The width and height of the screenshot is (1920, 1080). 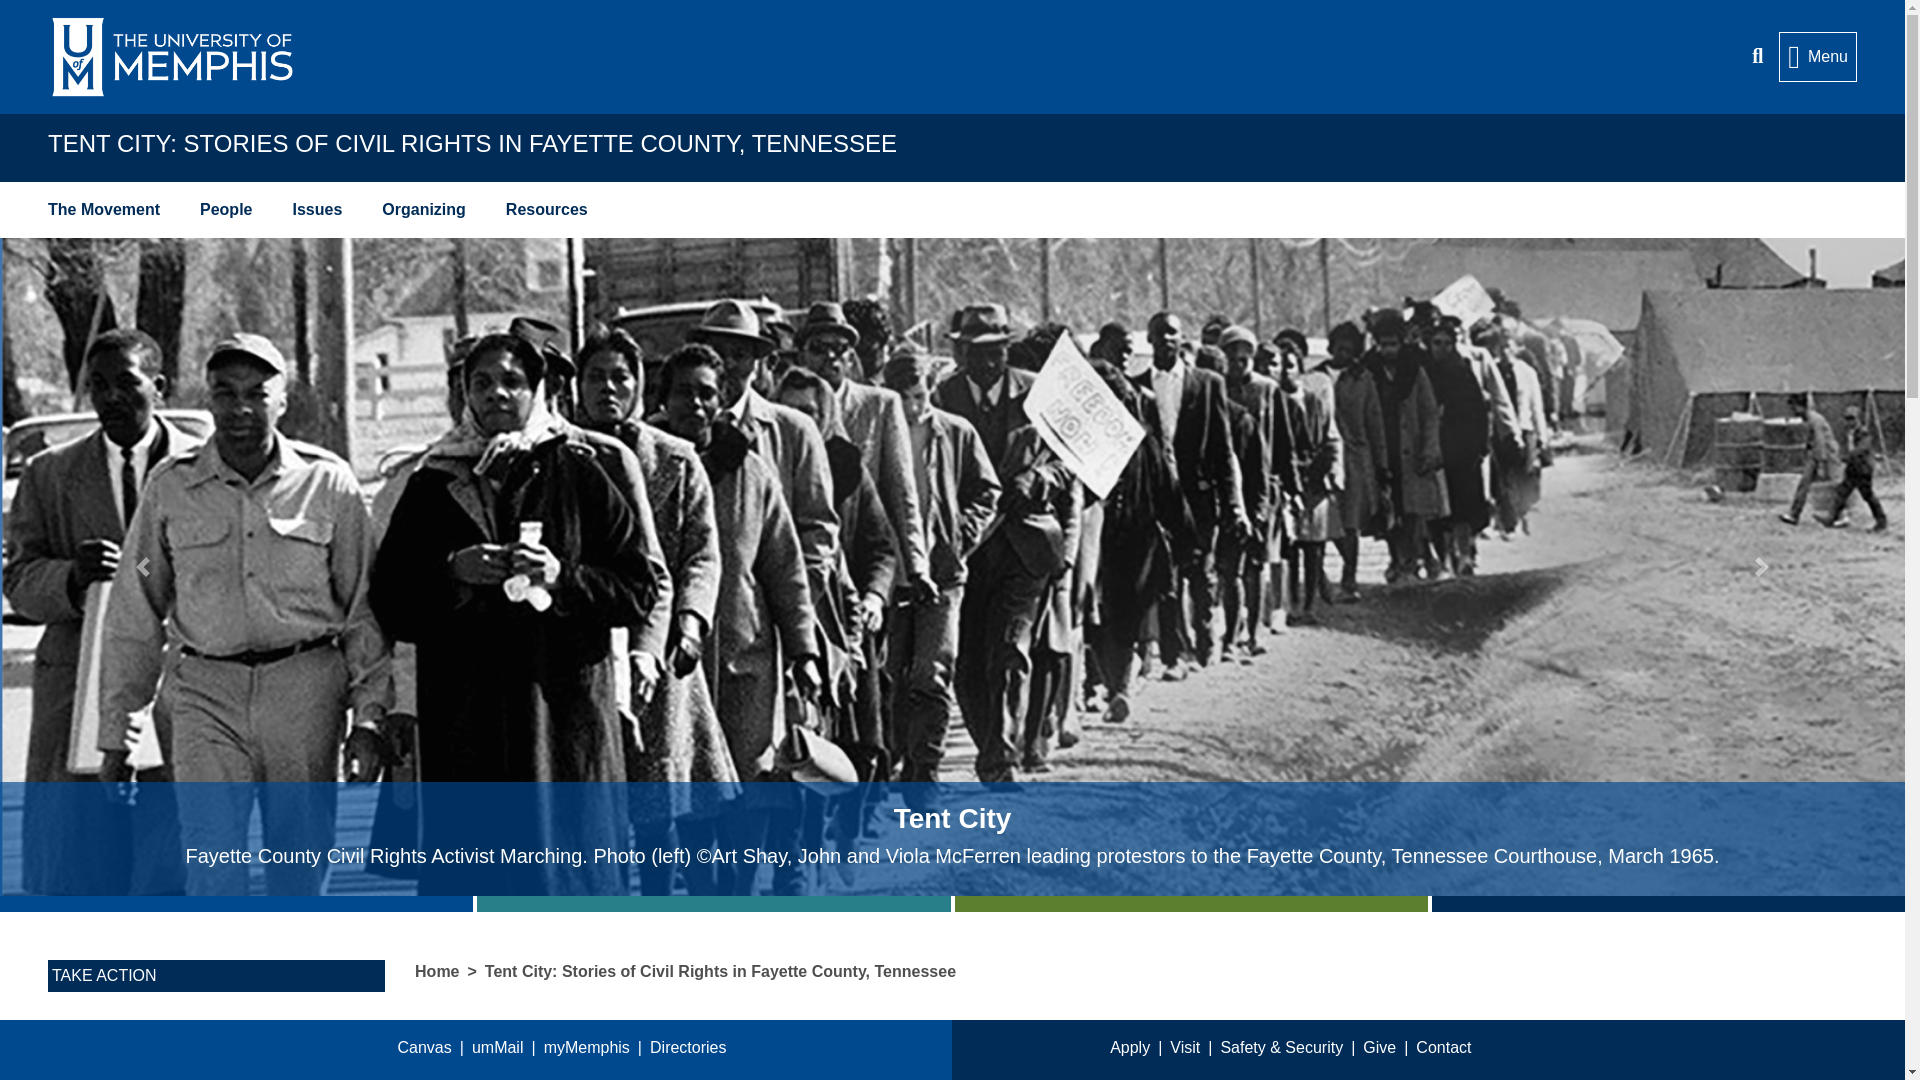 I want to click on Canvas, so click(x=434, y=1049).